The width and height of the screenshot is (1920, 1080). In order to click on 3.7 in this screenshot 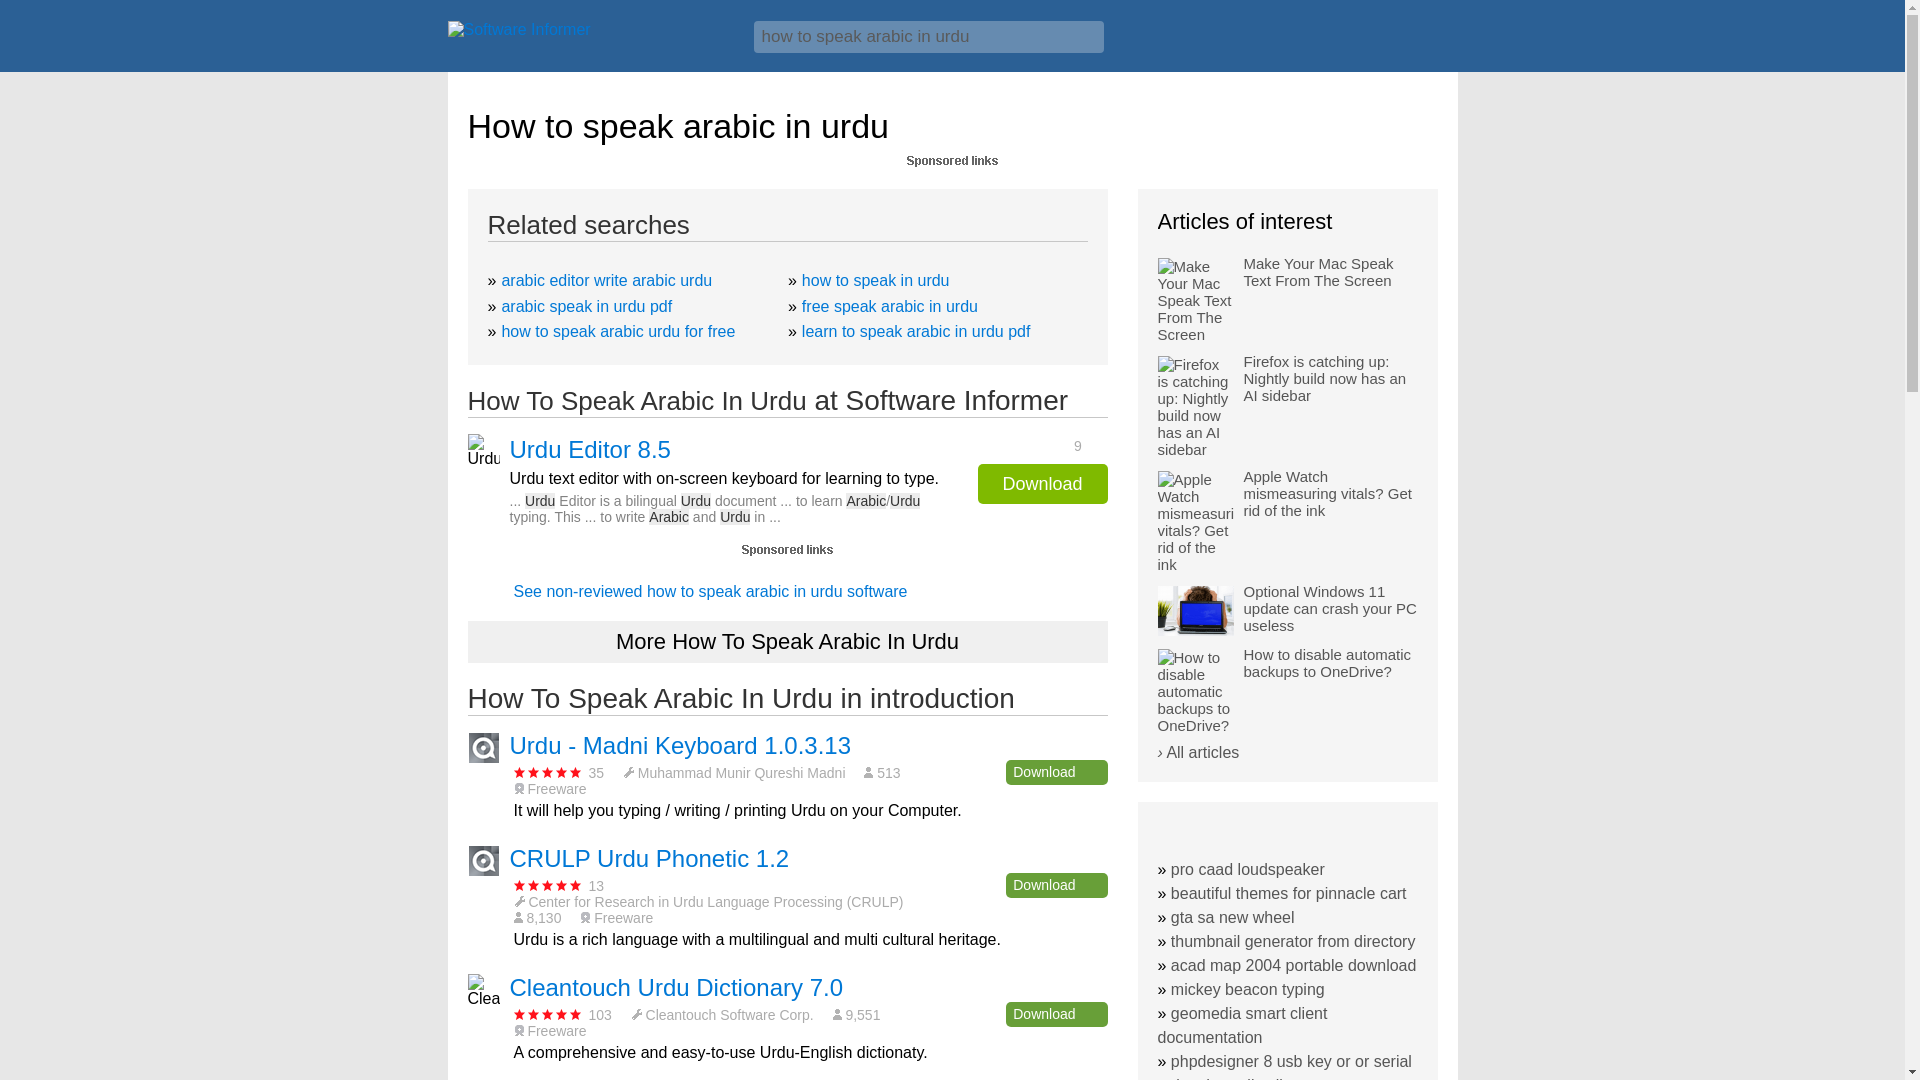, I will do `click(548, 772)`.